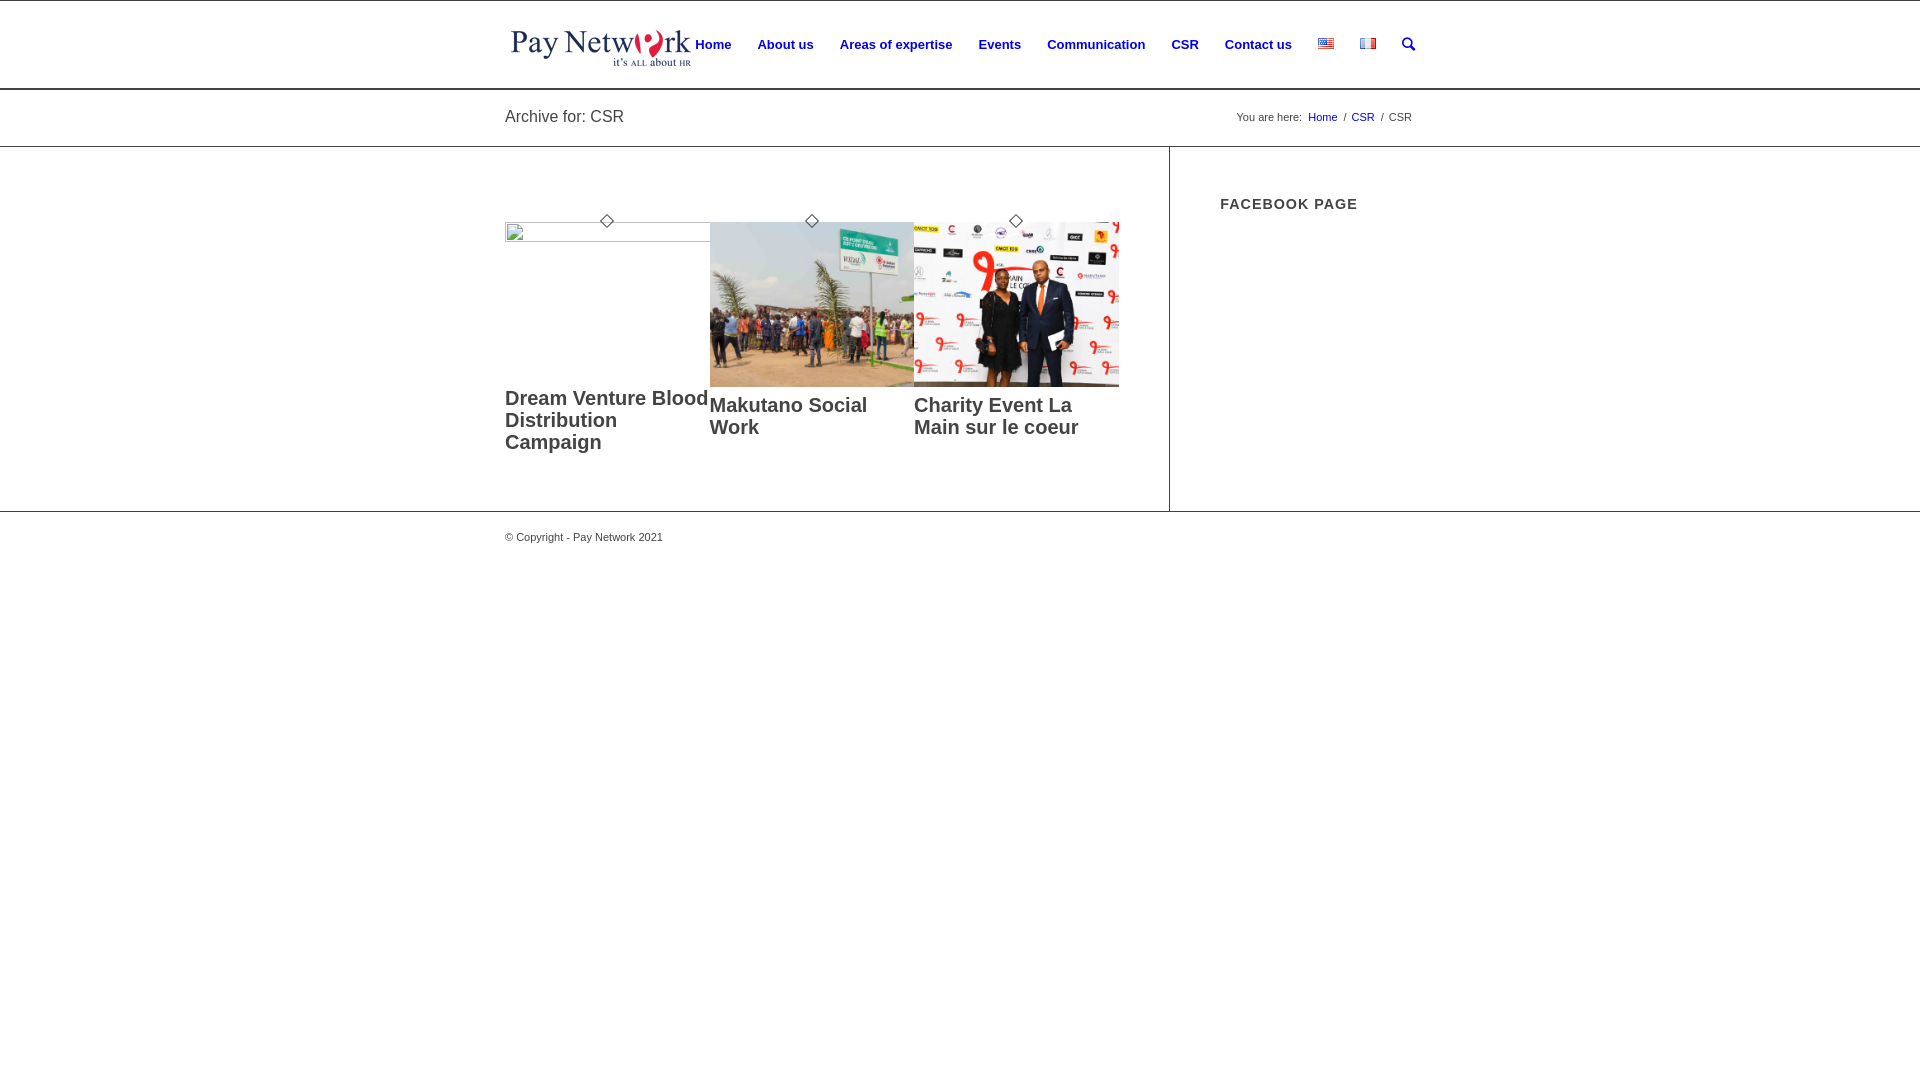 The image size is (1920, 1080). I want to click on Areas of expertise, so click(896, 45).